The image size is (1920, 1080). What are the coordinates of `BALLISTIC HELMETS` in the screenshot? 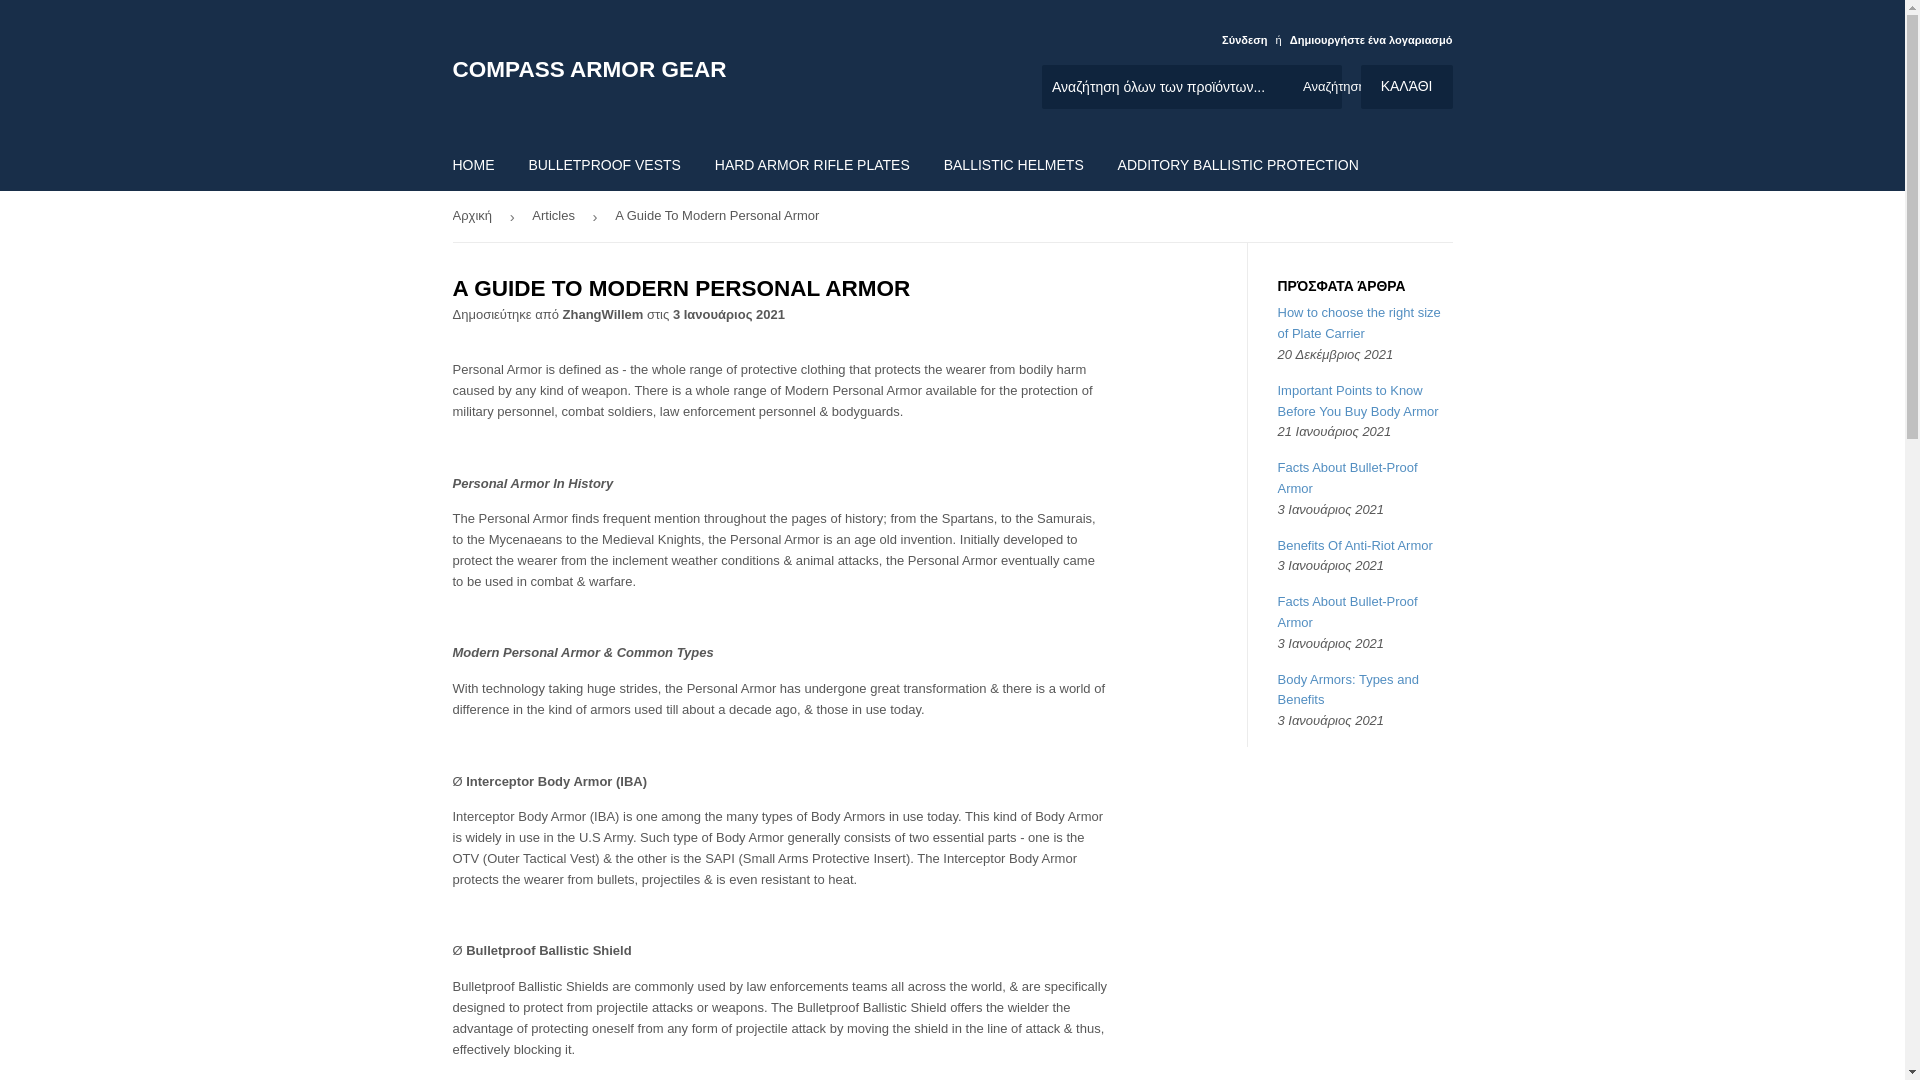 It's located at (1014, 165).